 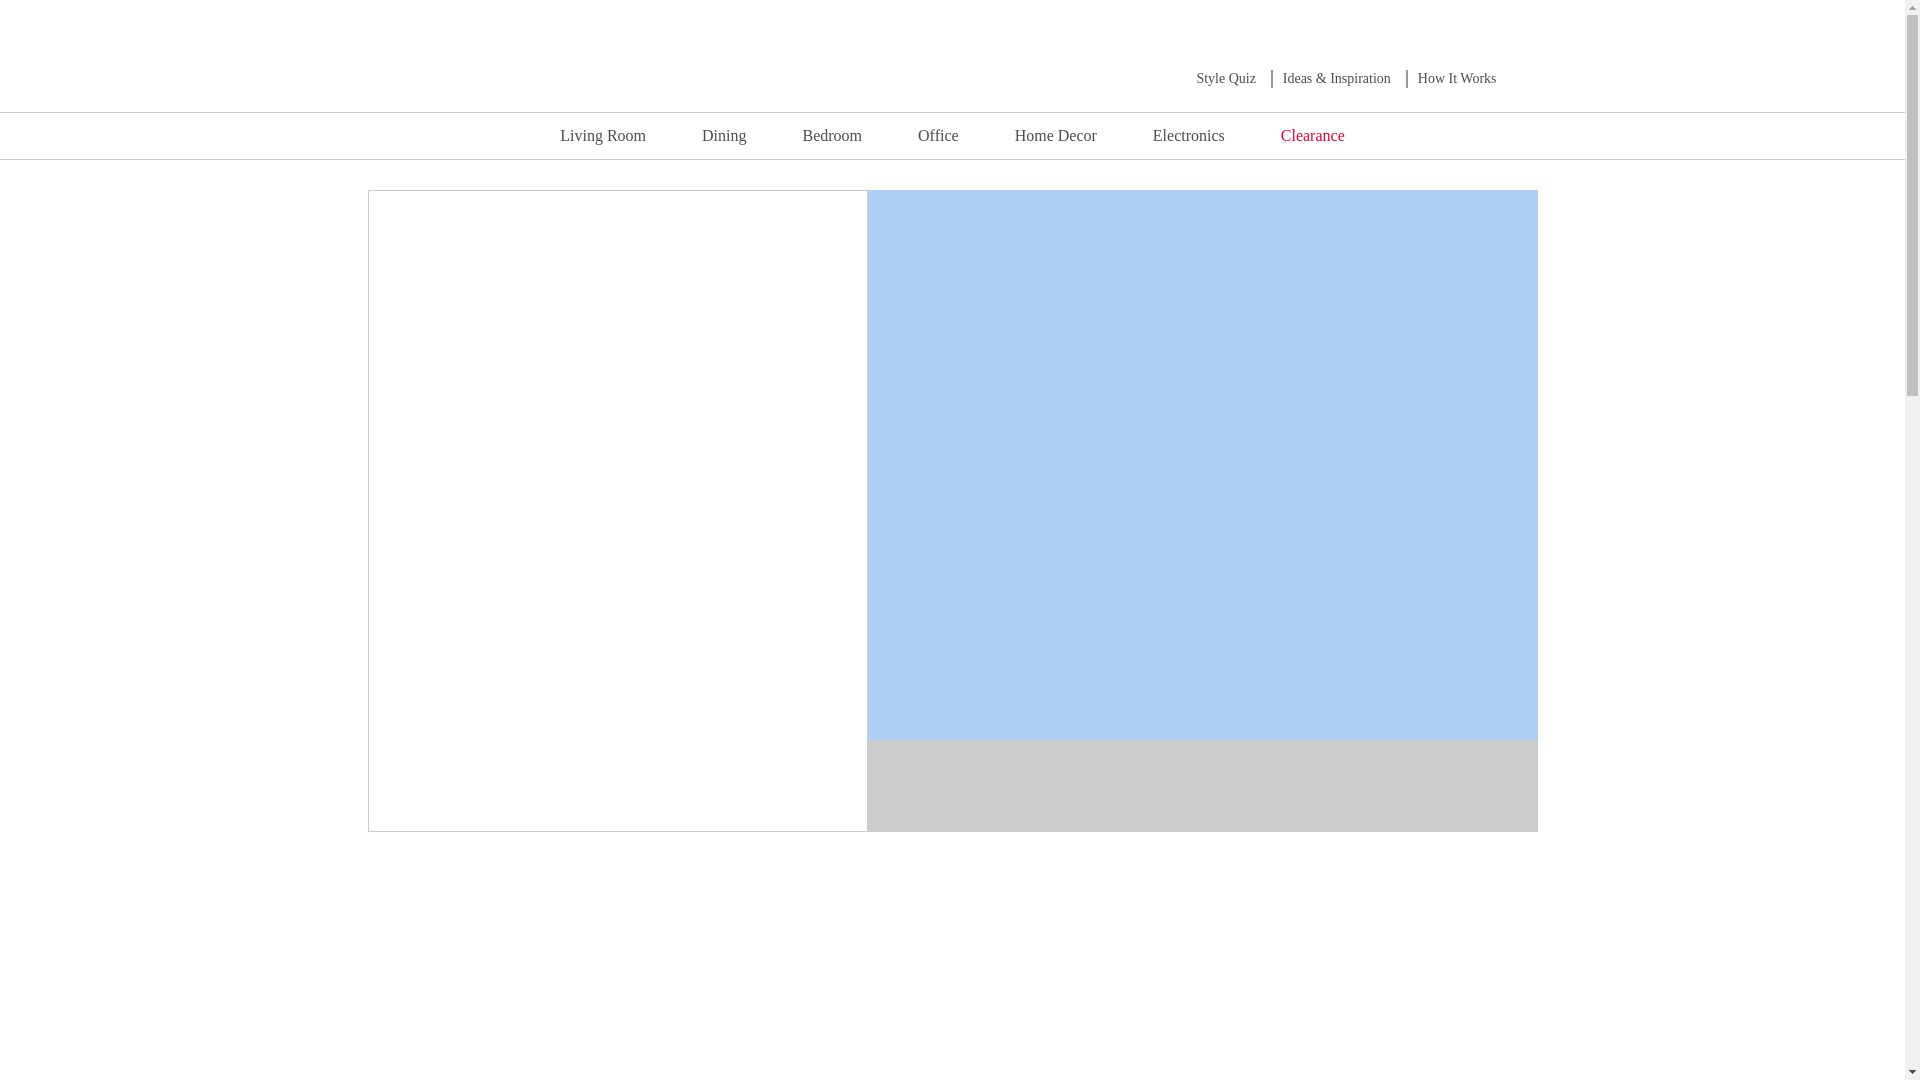 What do you see at coordinates (1226, 78) in the screenshot?
I see `Style Quiz` at bounding box center [1226, 78].